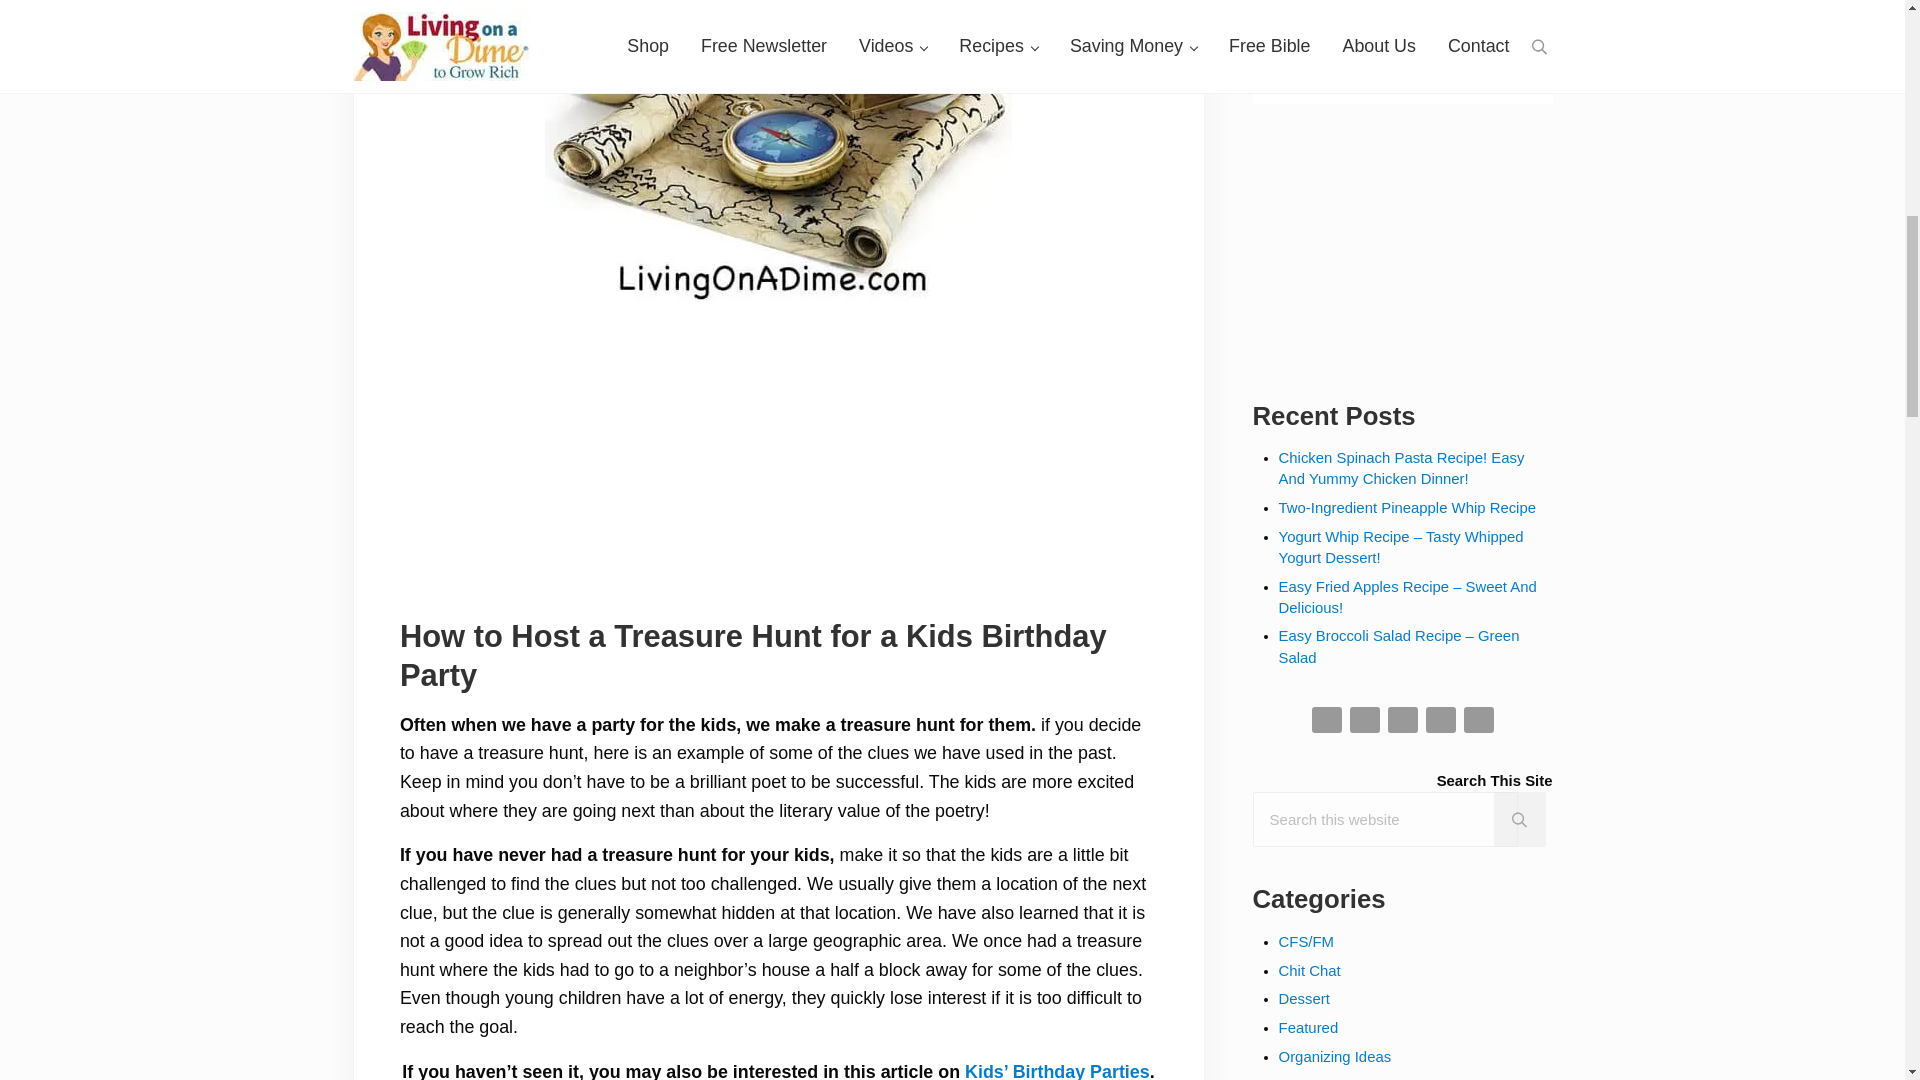 This screenshot has height=1080, width=1920. I want to click on Submit, so click(1402, 55).